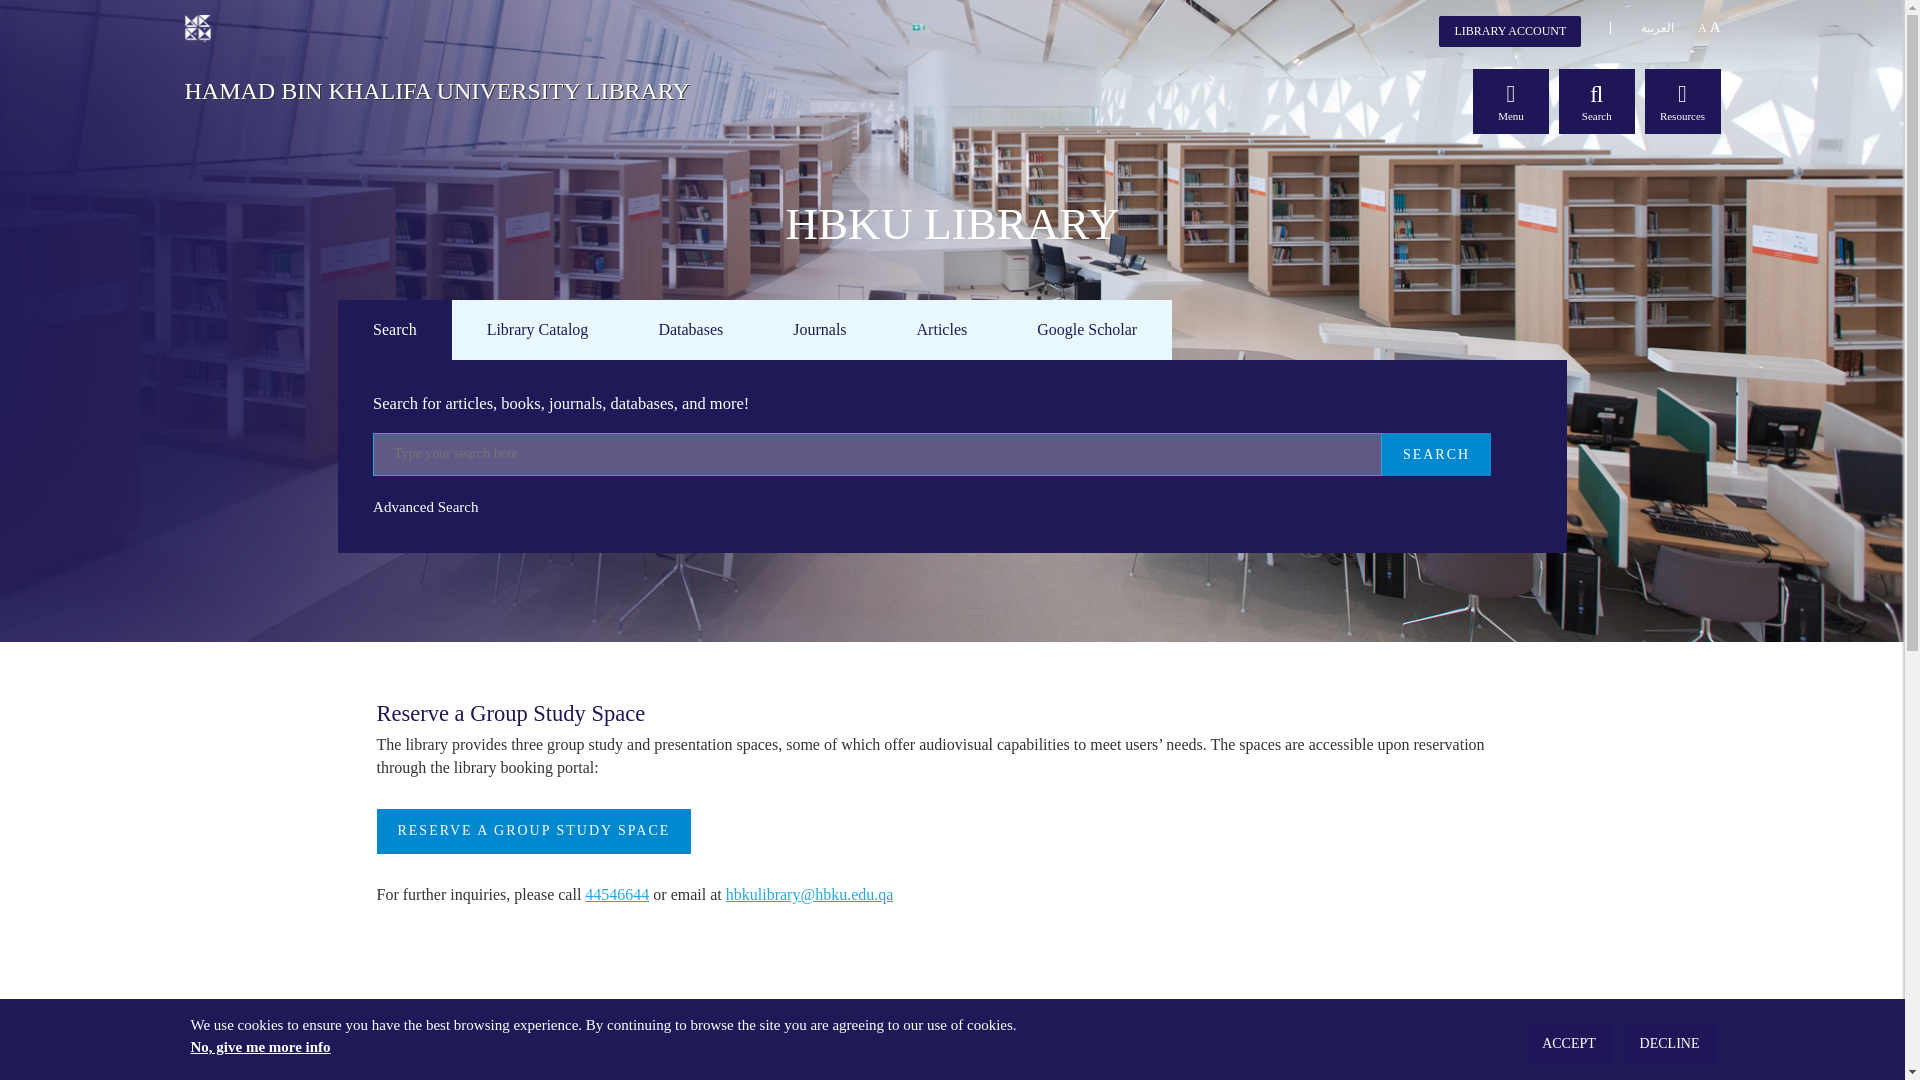 This screenshot has width=1920, height=1080. I want to click on Library Catalog, so click(538, 328).